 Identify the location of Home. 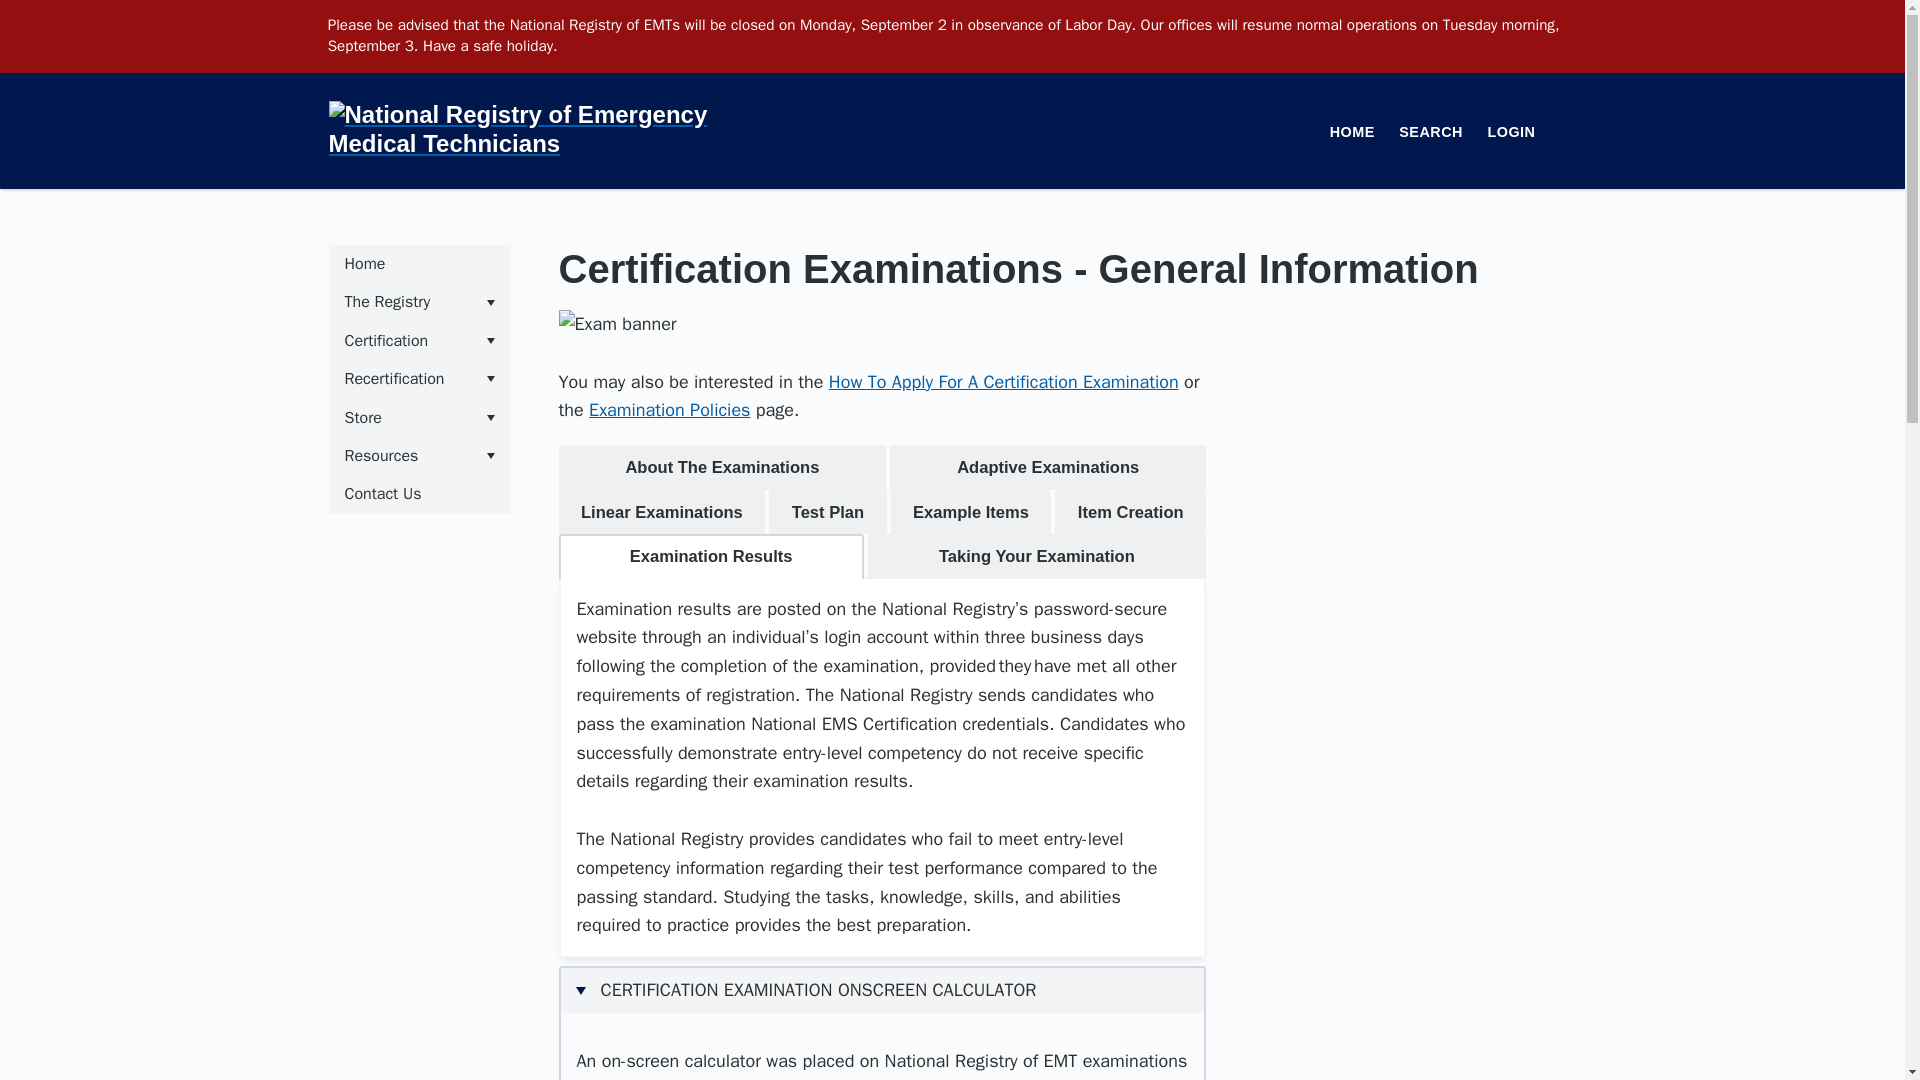
(419, 264).